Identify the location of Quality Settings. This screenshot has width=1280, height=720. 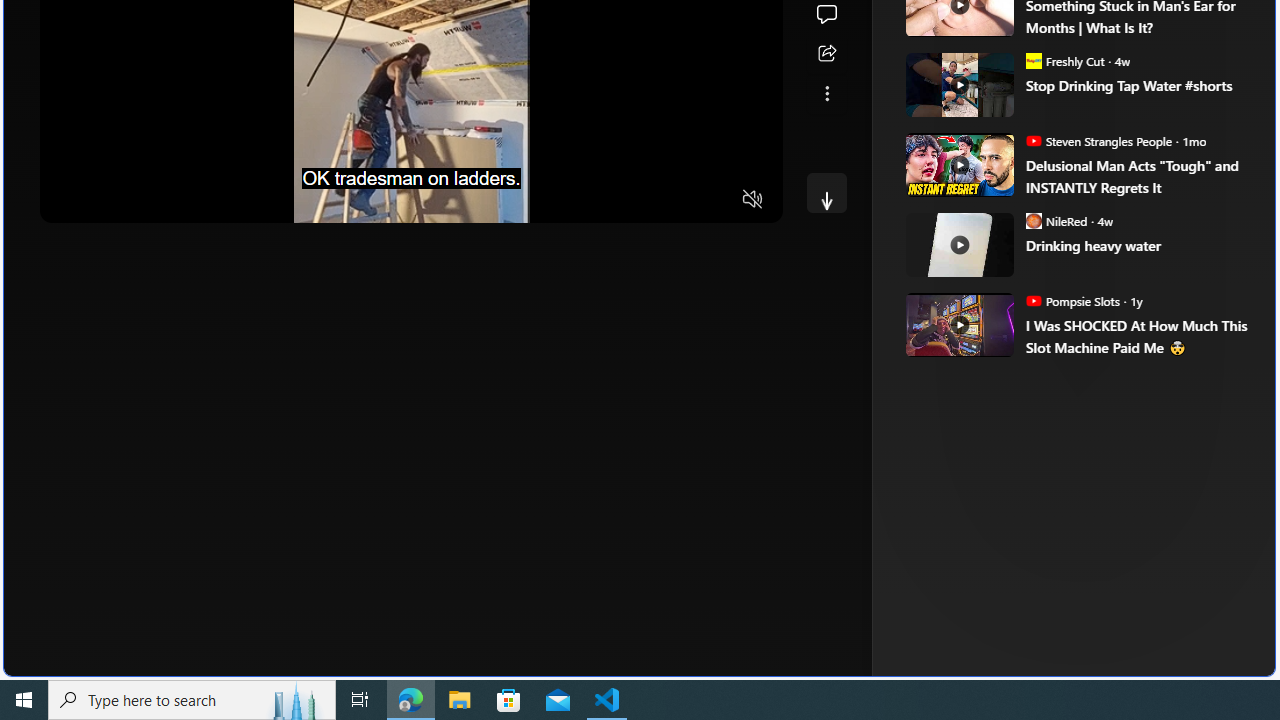
(634, 200).